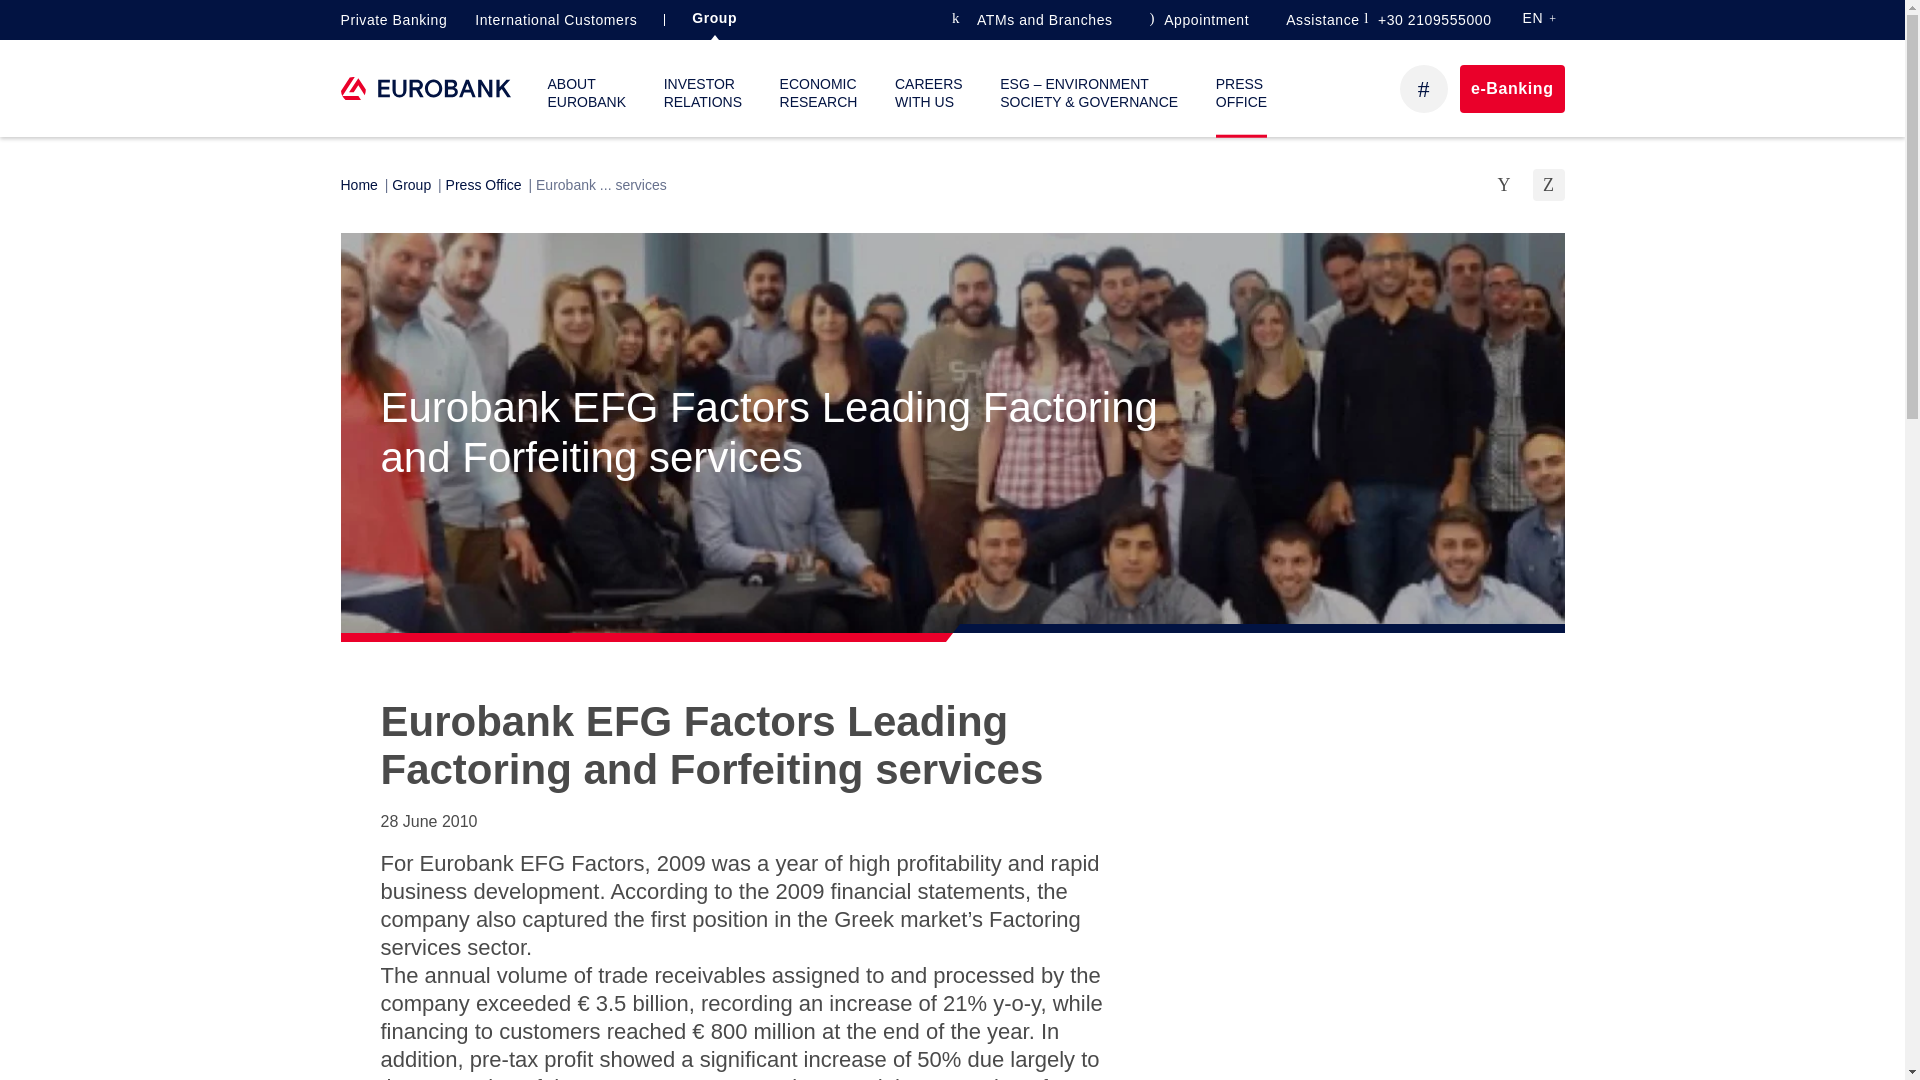 The image size is (1920, 1080). I want to click on Private Banking, so click(393, 20).